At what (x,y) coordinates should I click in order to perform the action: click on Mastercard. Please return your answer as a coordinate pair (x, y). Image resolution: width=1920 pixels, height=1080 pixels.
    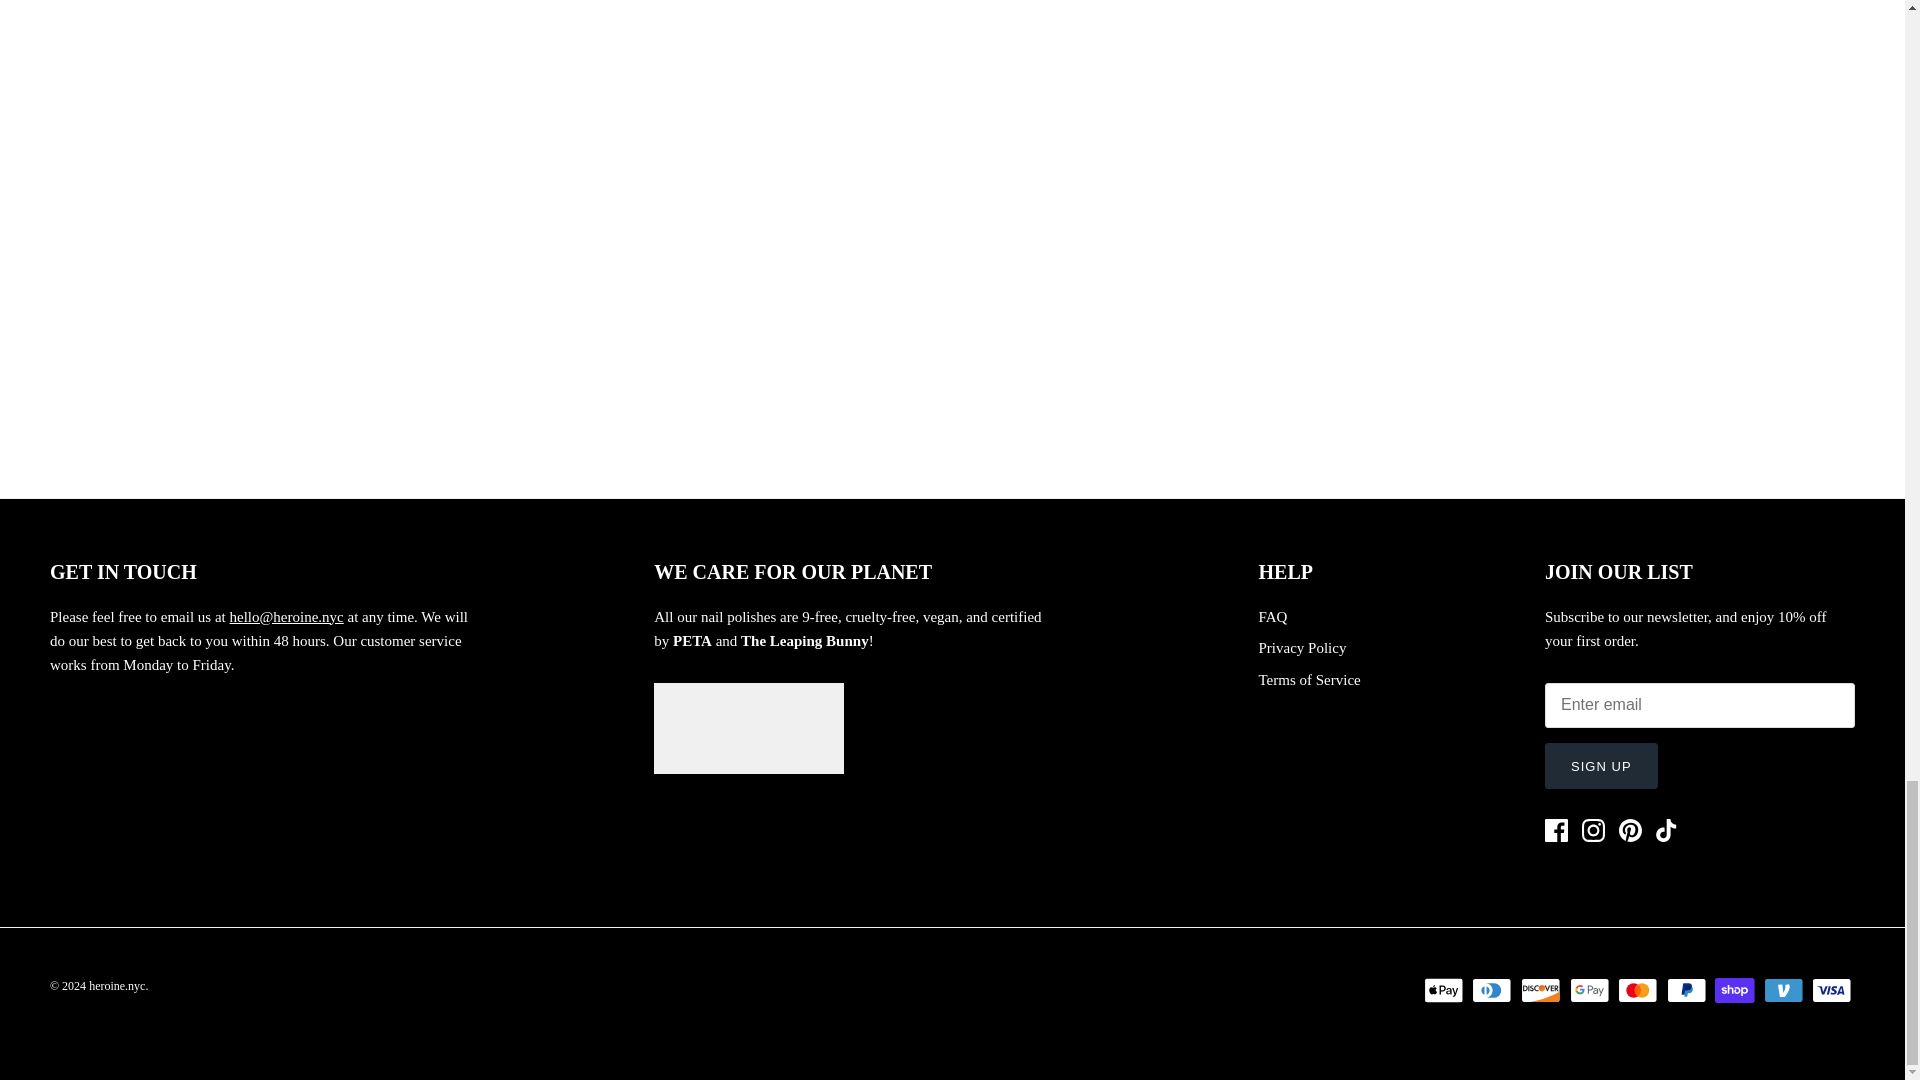
    Looking at the image, I should click on (1637, 990).